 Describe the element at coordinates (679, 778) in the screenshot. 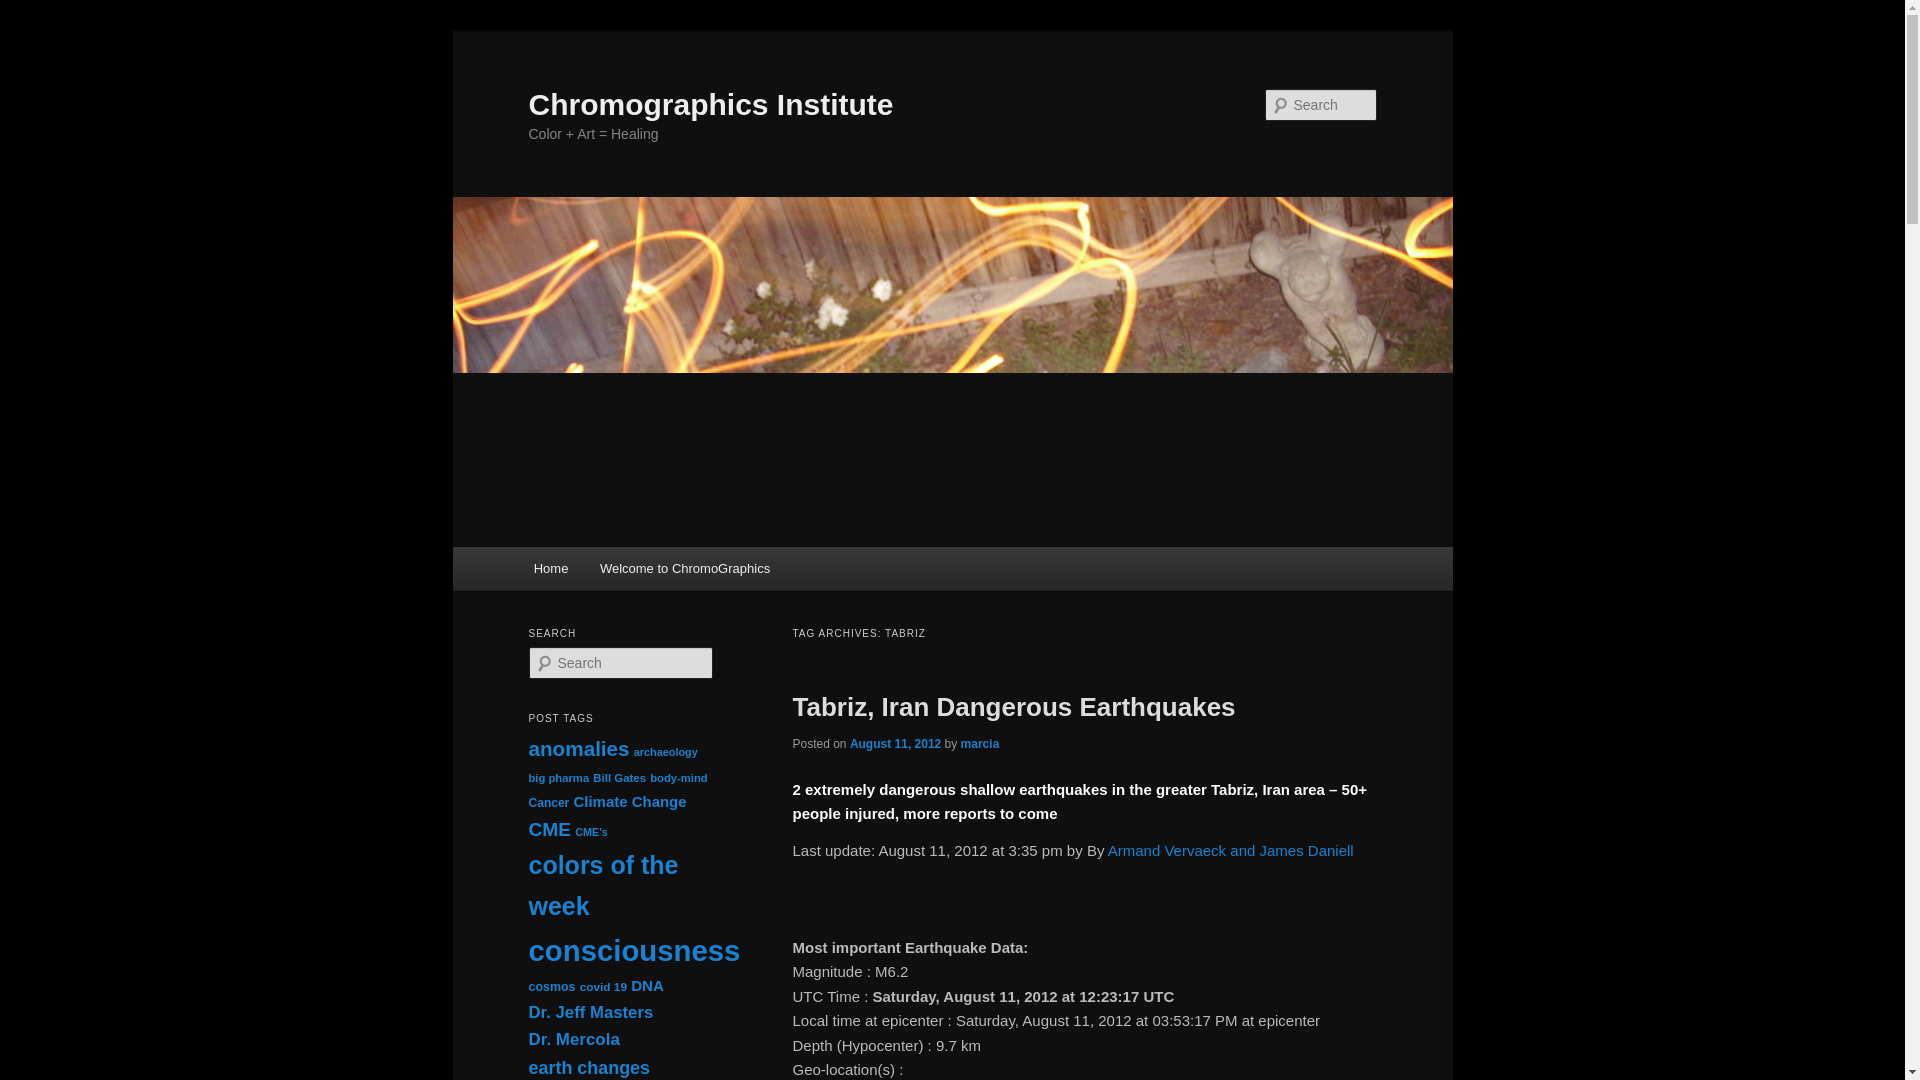

I see `body-mind` at that location.